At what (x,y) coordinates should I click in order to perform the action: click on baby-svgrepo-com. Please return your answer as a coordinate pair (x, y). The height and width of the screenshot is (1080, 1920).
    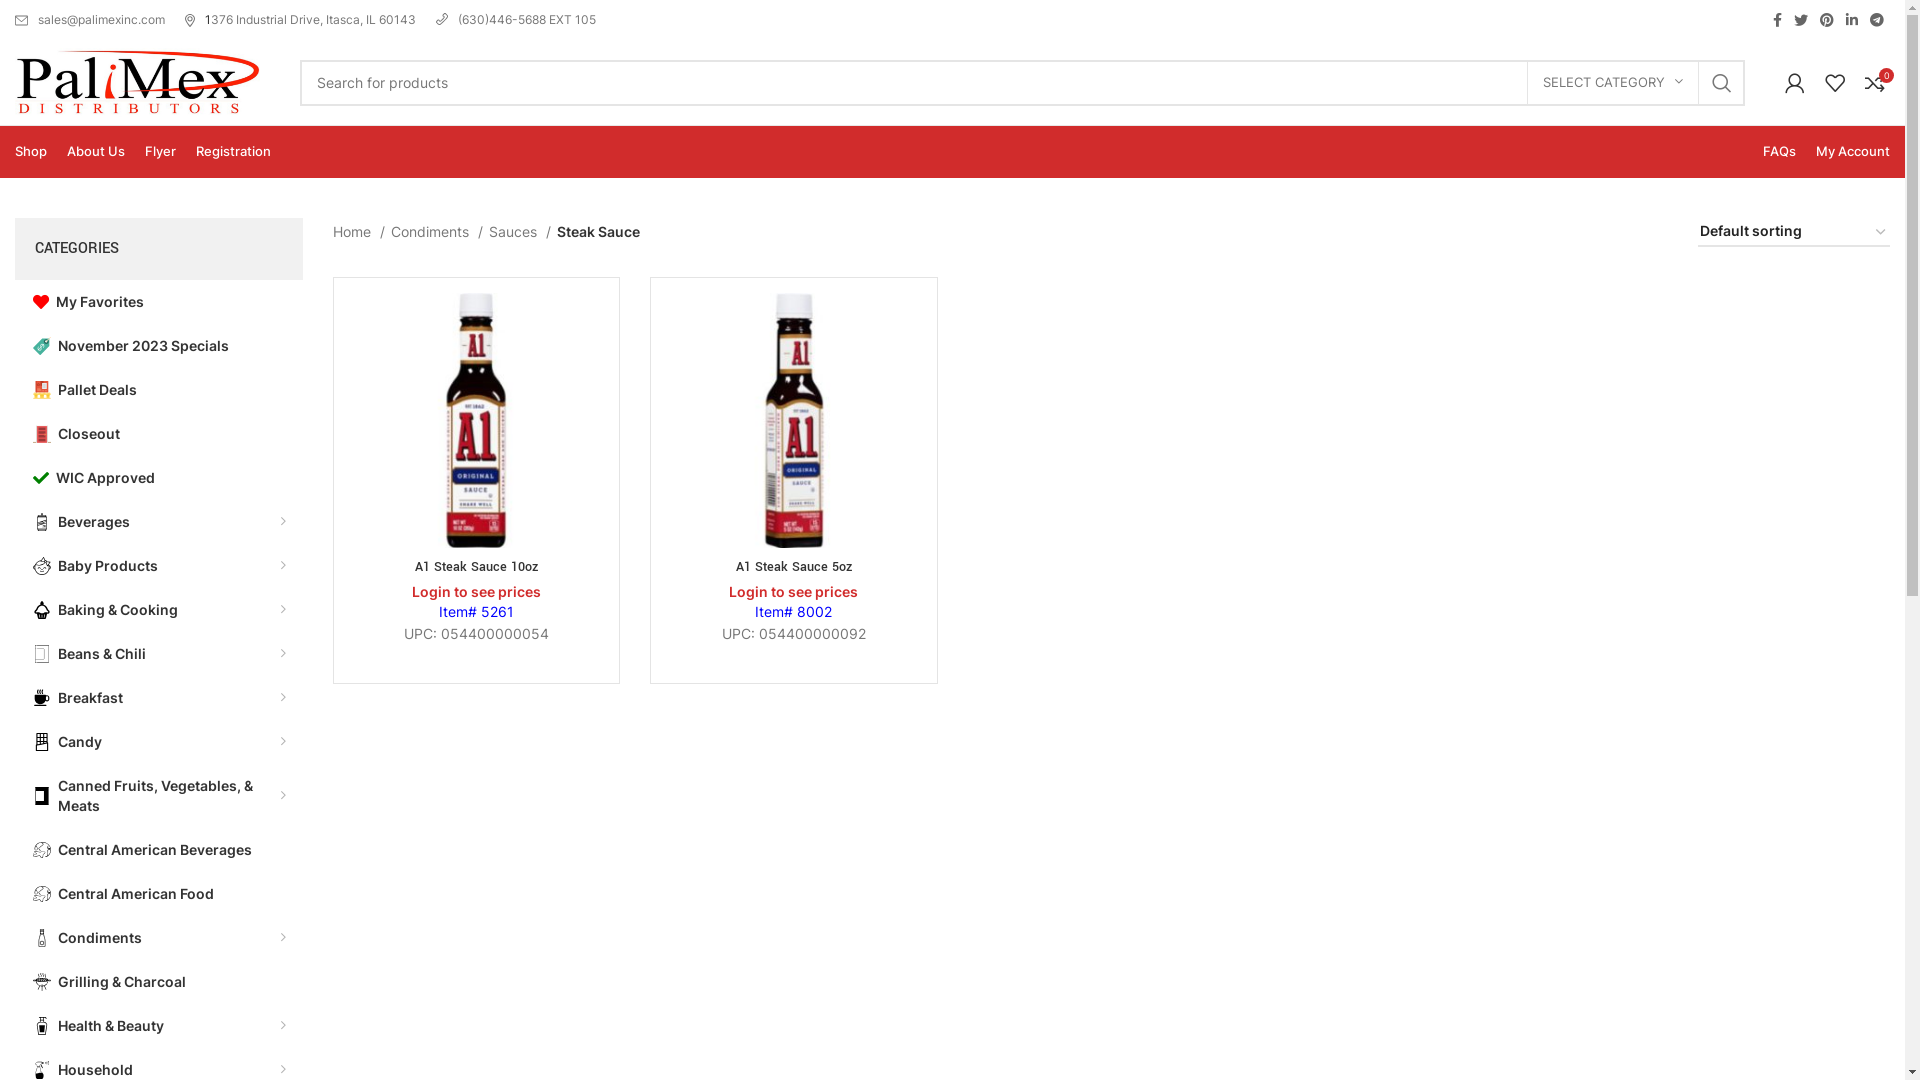
    Looking at the image, I should click on (42, 566).